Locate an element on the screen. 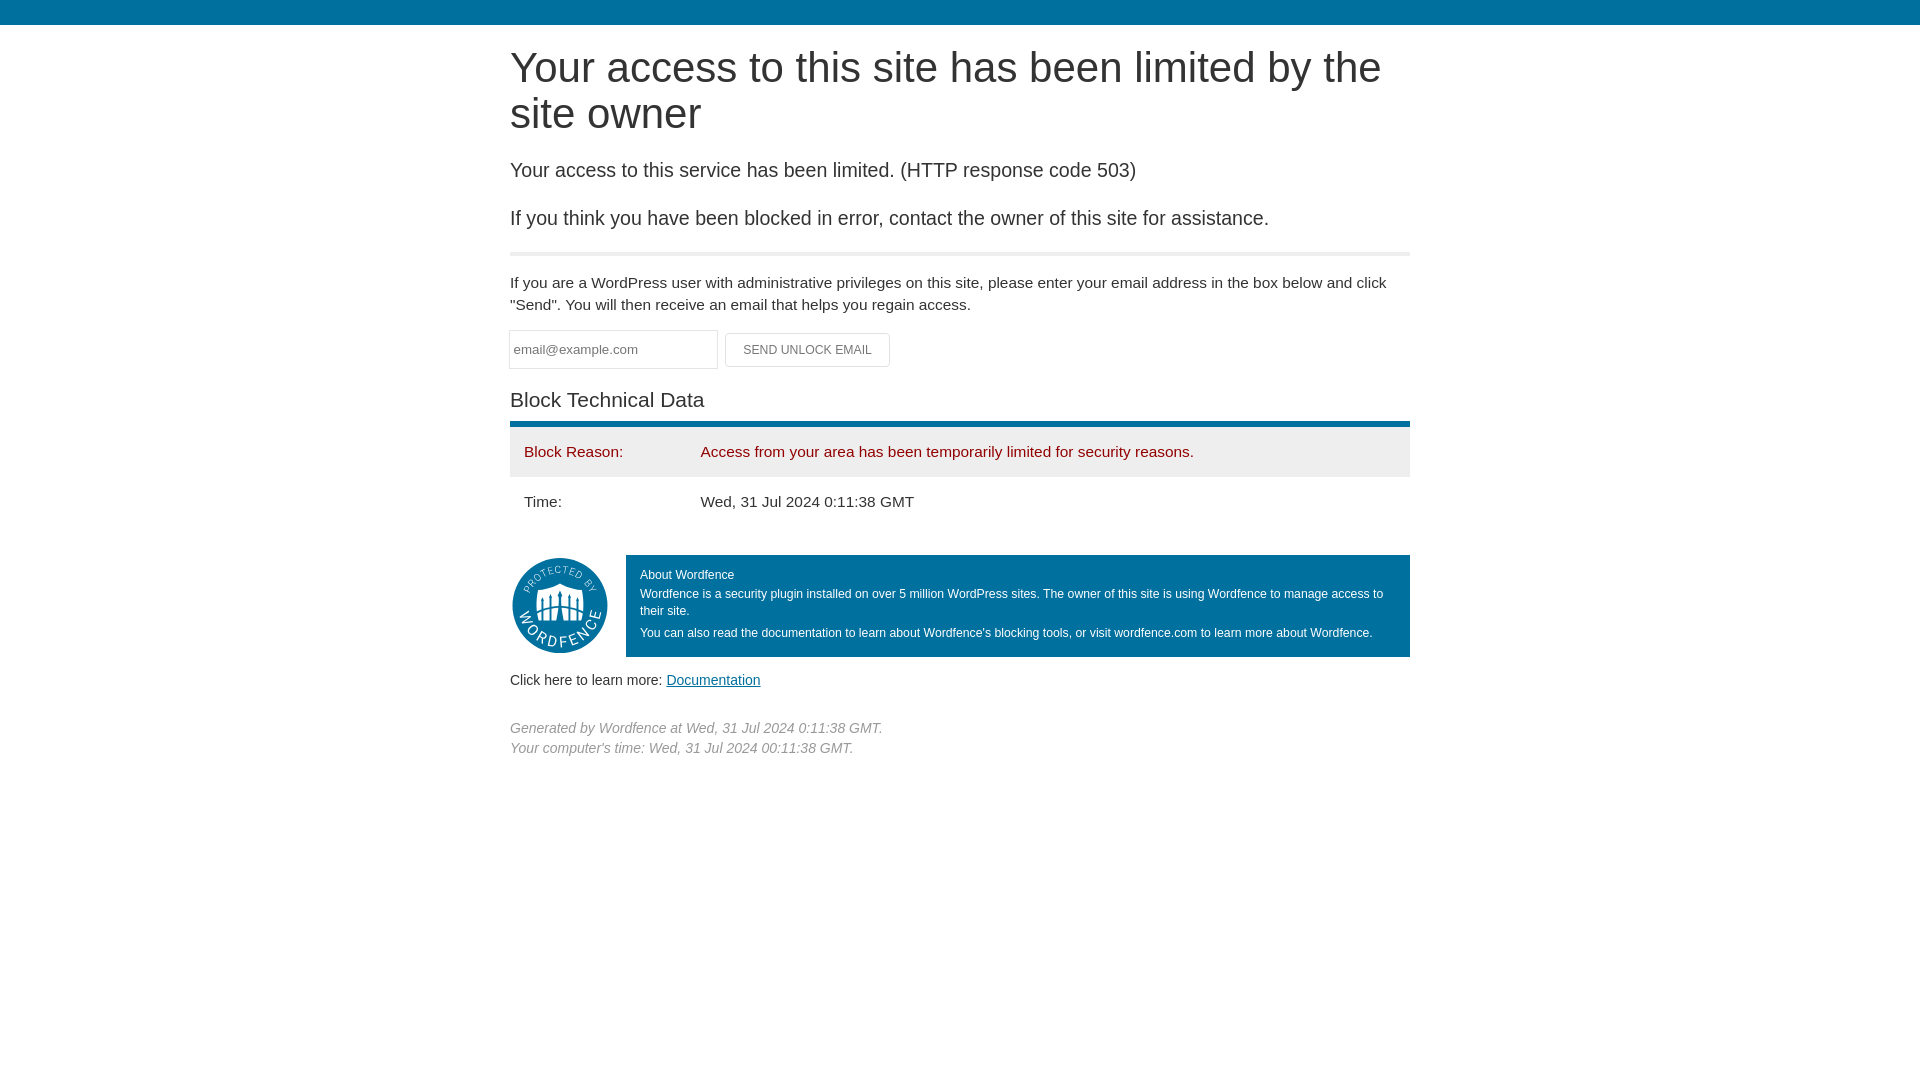  Send Unlock Email is located at coordinates (808, 350).